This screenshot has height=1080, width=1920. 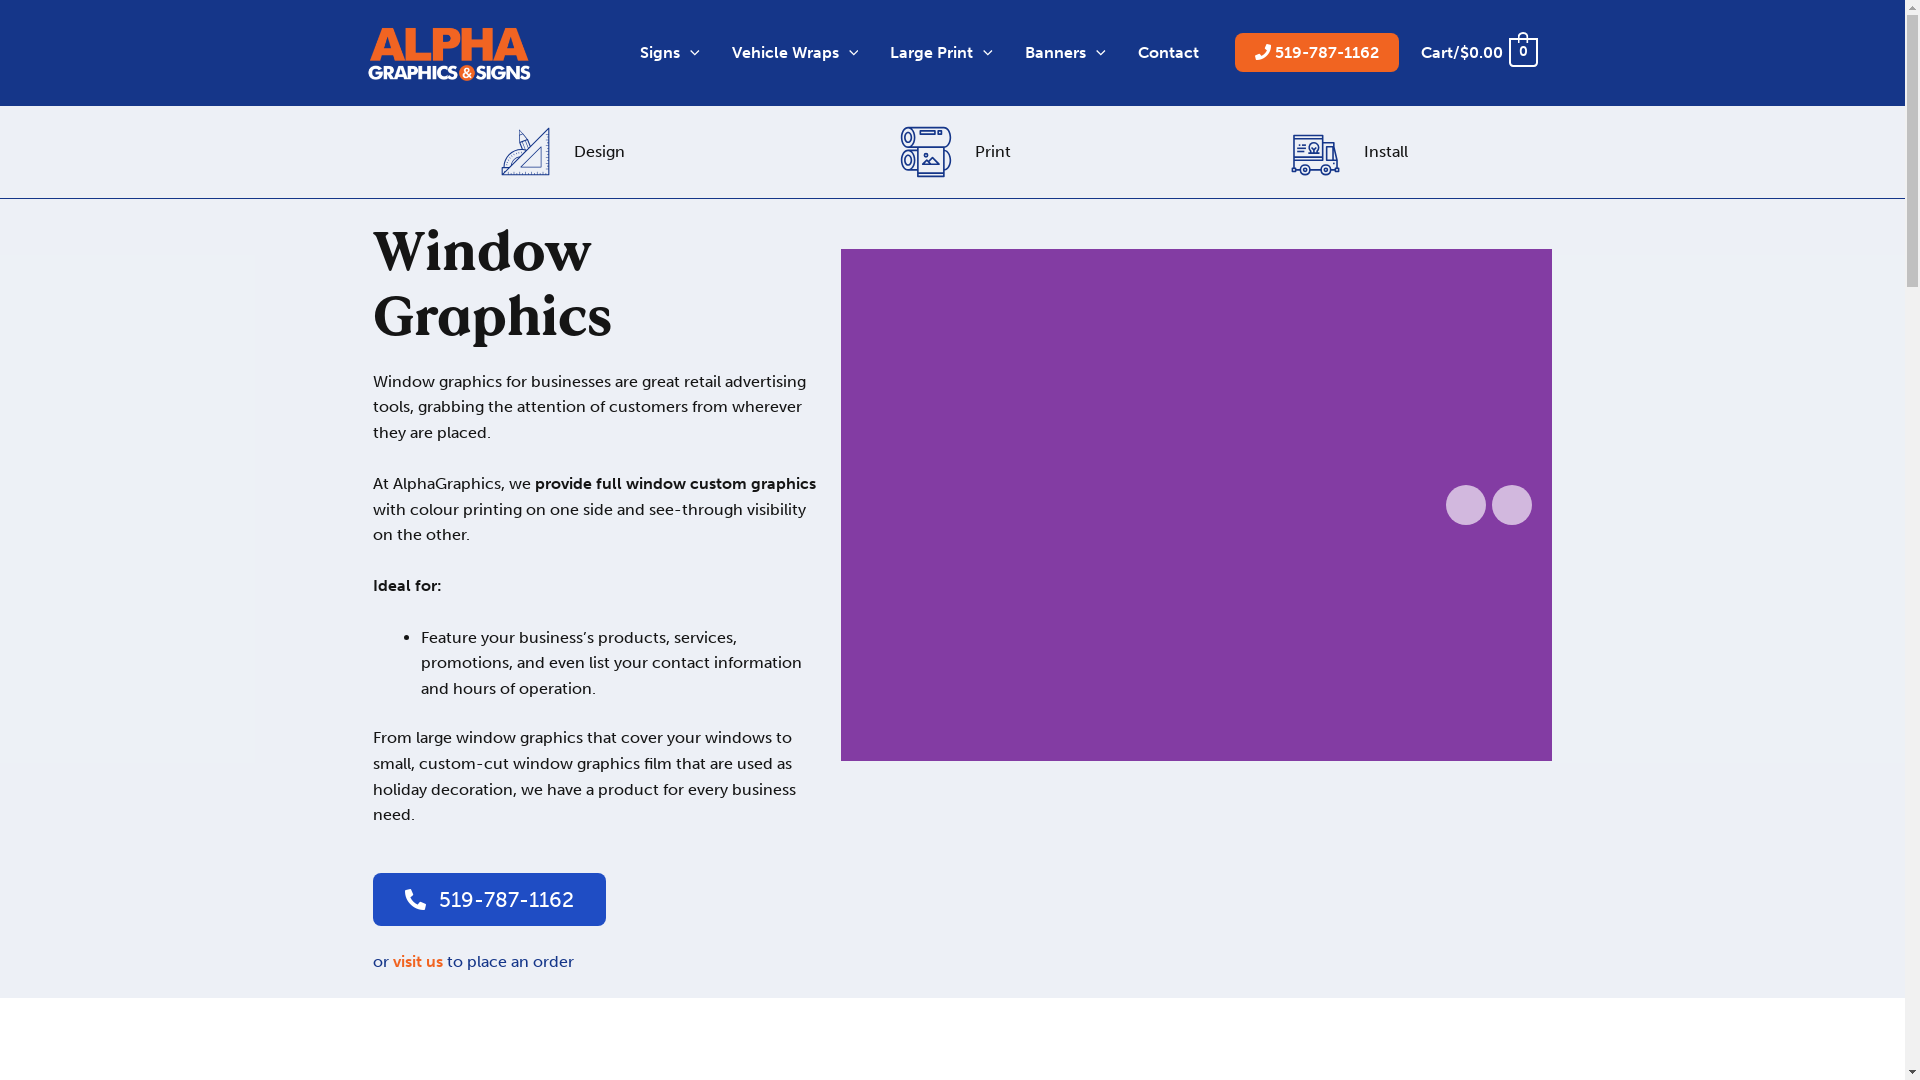 I want to click on Signs, so click(x=670, y=53).